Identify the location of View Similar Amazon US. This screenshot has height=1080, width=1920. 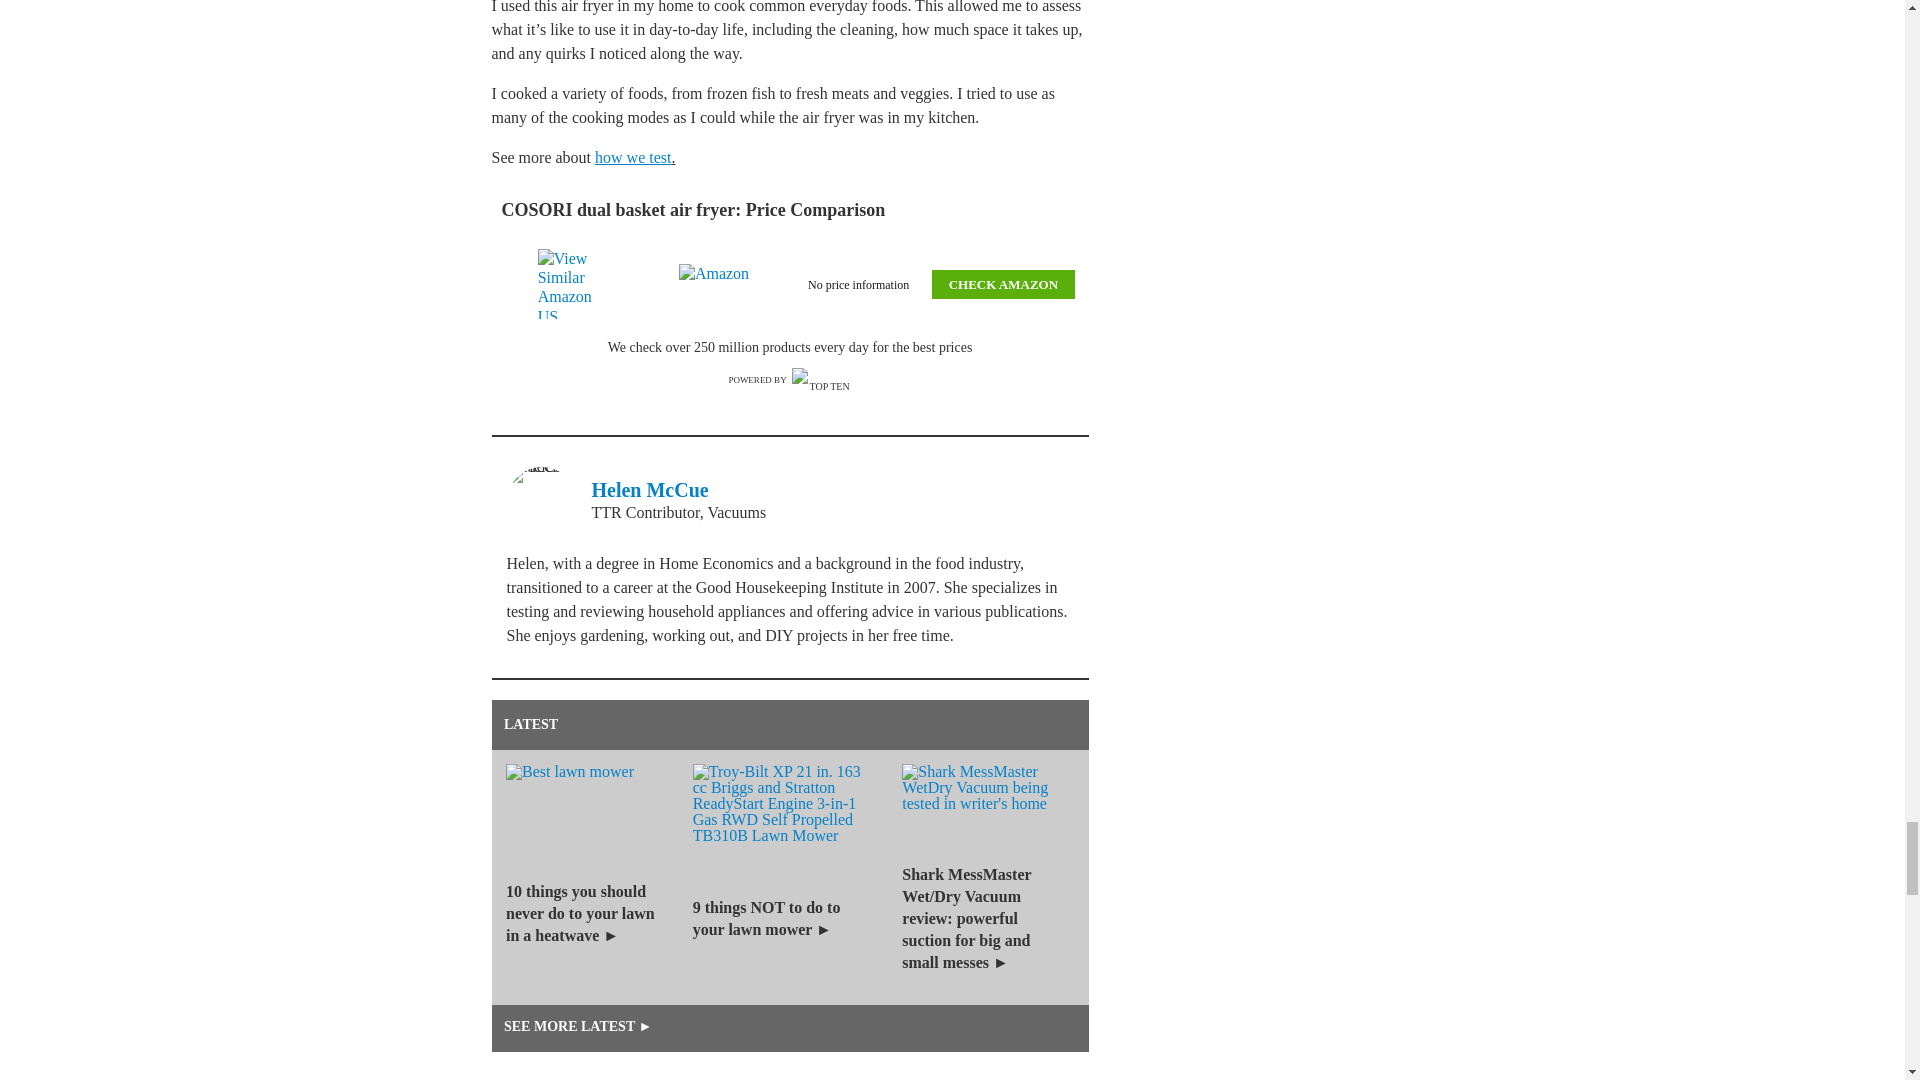
(576, 284).